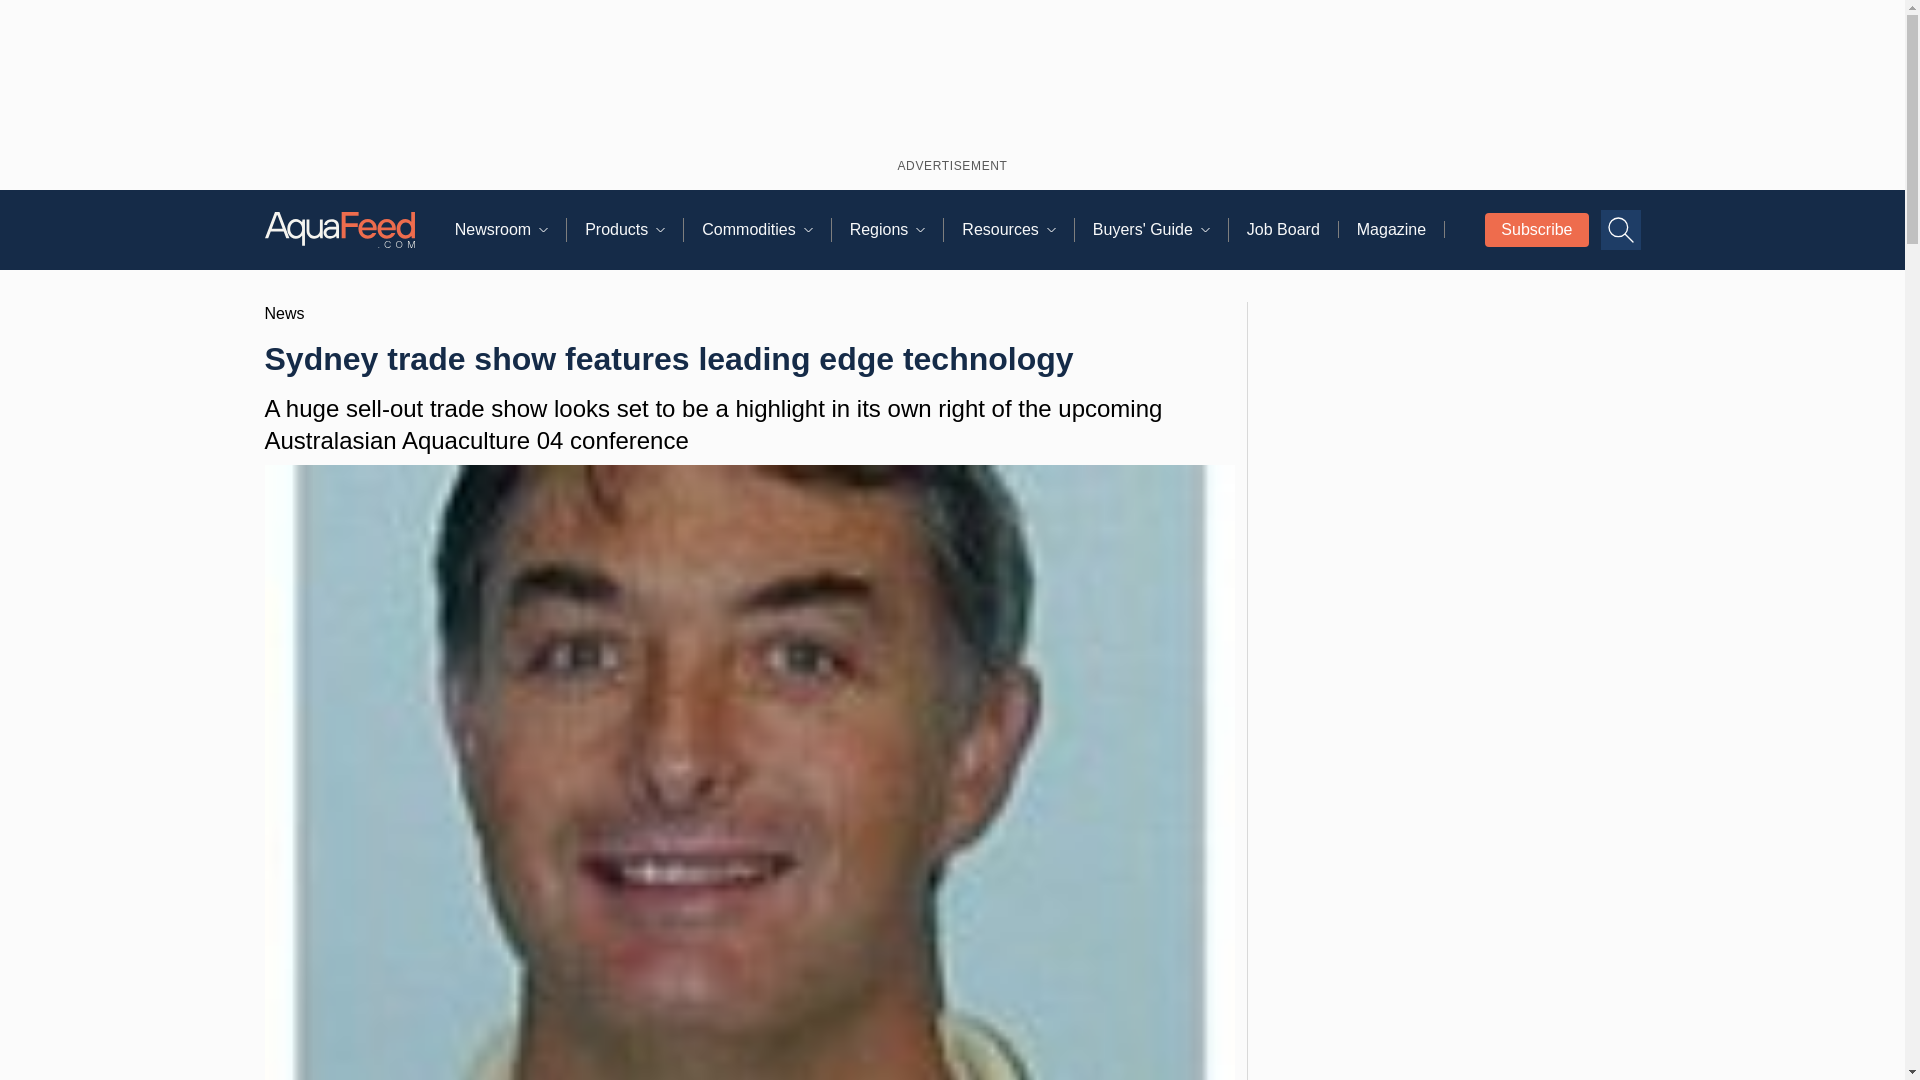  Describe the element at coordinates (1449, 980) in the screenshot. I see `3rd party ad content` at that location.